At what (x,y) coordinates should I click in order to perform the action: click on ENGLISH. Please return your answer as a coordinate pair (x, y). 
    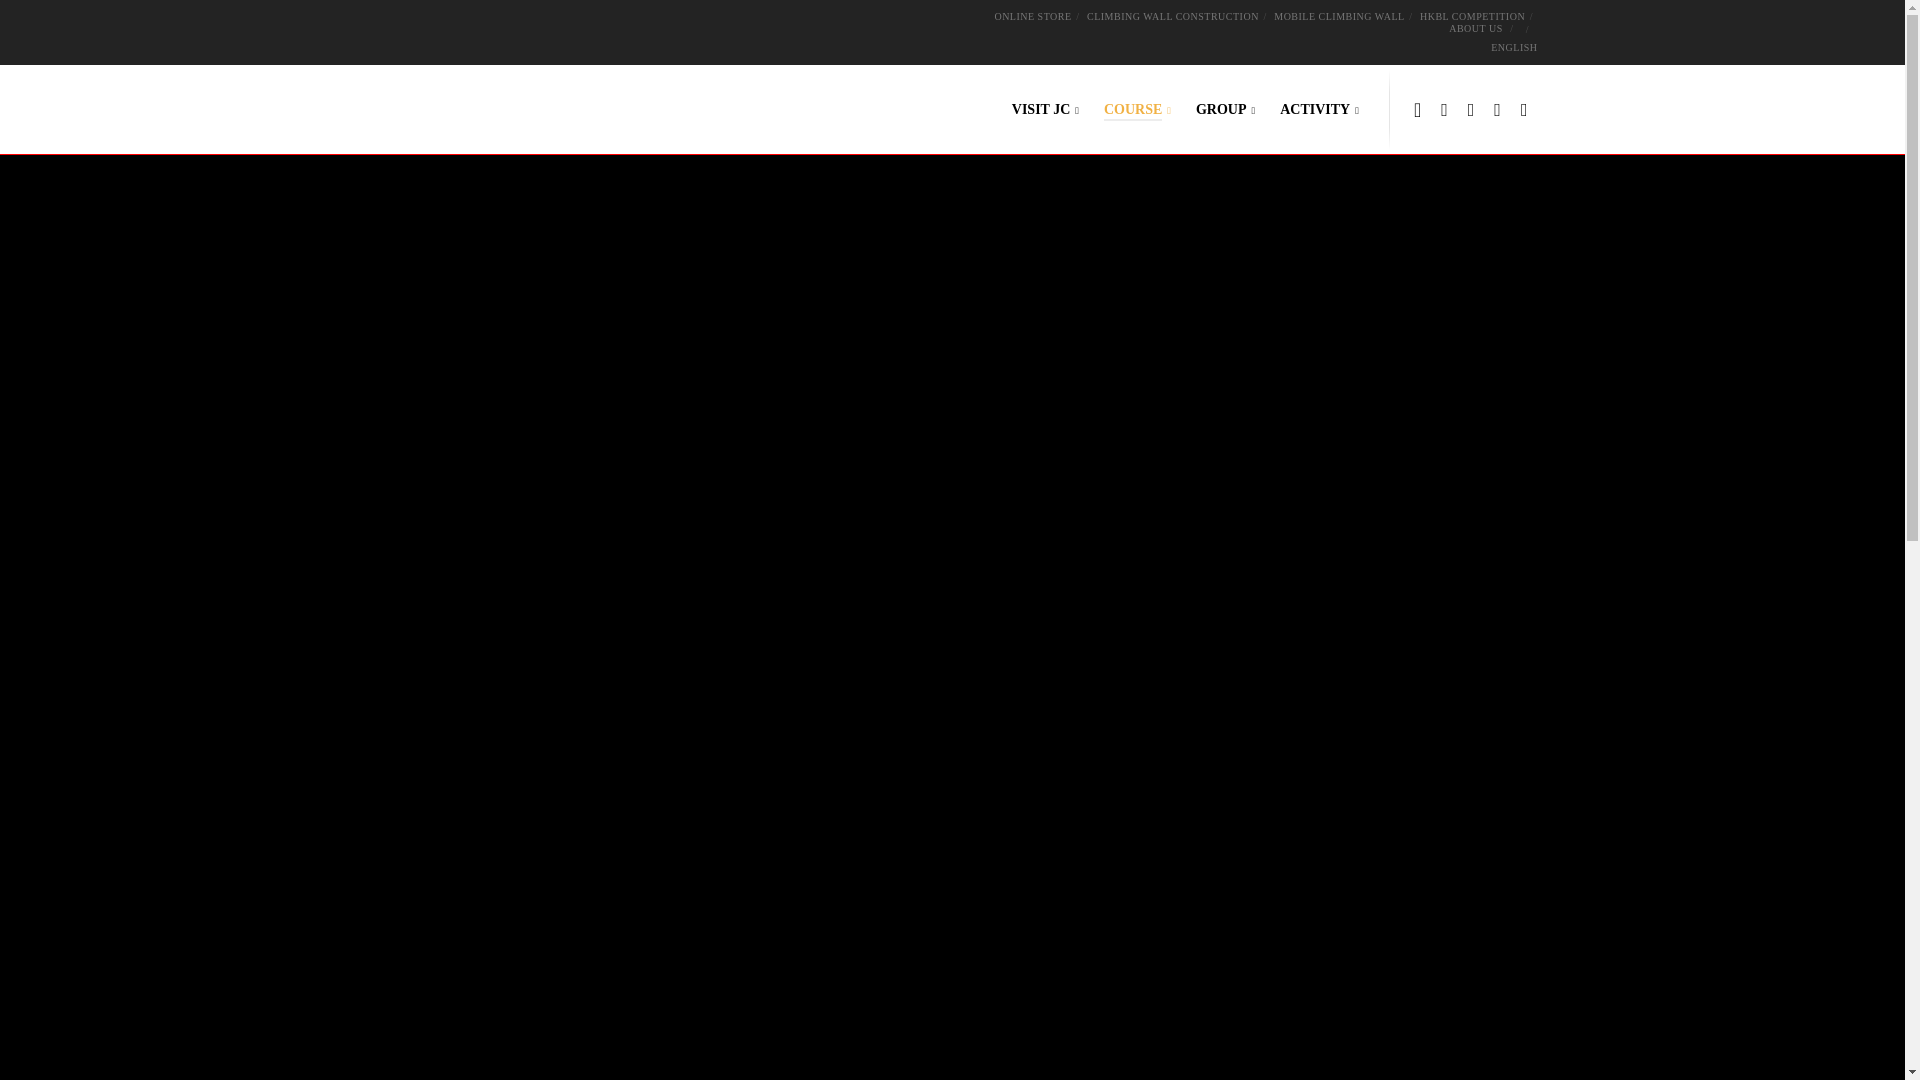
    Looking at the image, I should click on (1510, 47).